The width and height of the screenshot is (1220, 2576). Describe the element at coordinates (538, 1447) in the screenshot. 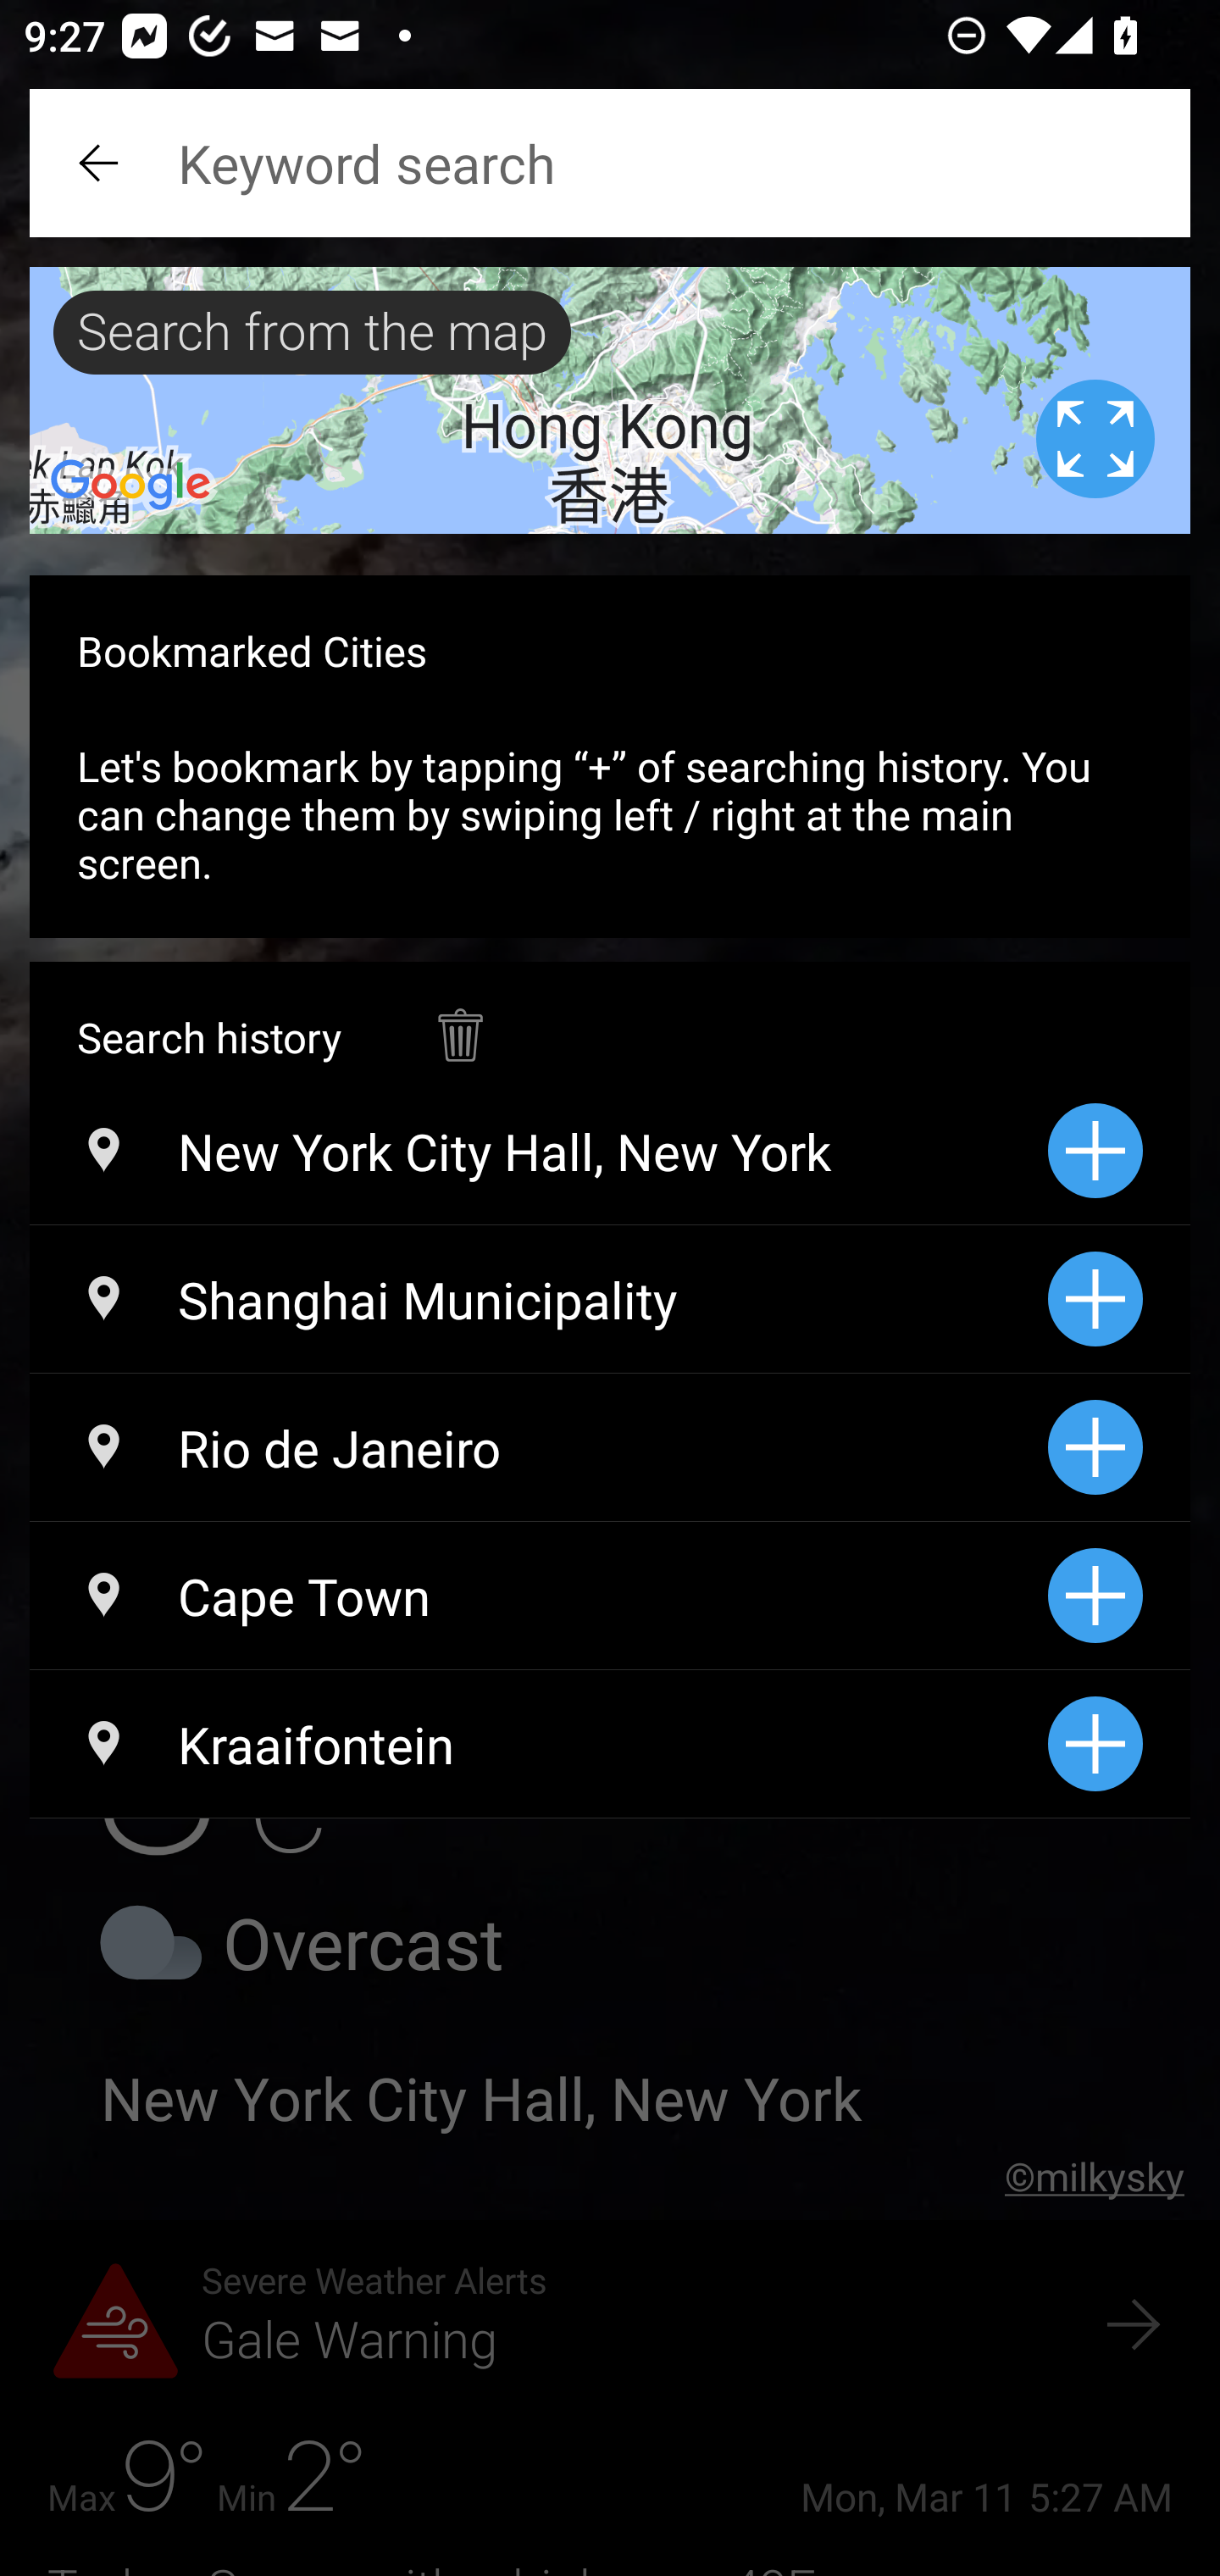

I see ` Rio de Janeiro` at that location.